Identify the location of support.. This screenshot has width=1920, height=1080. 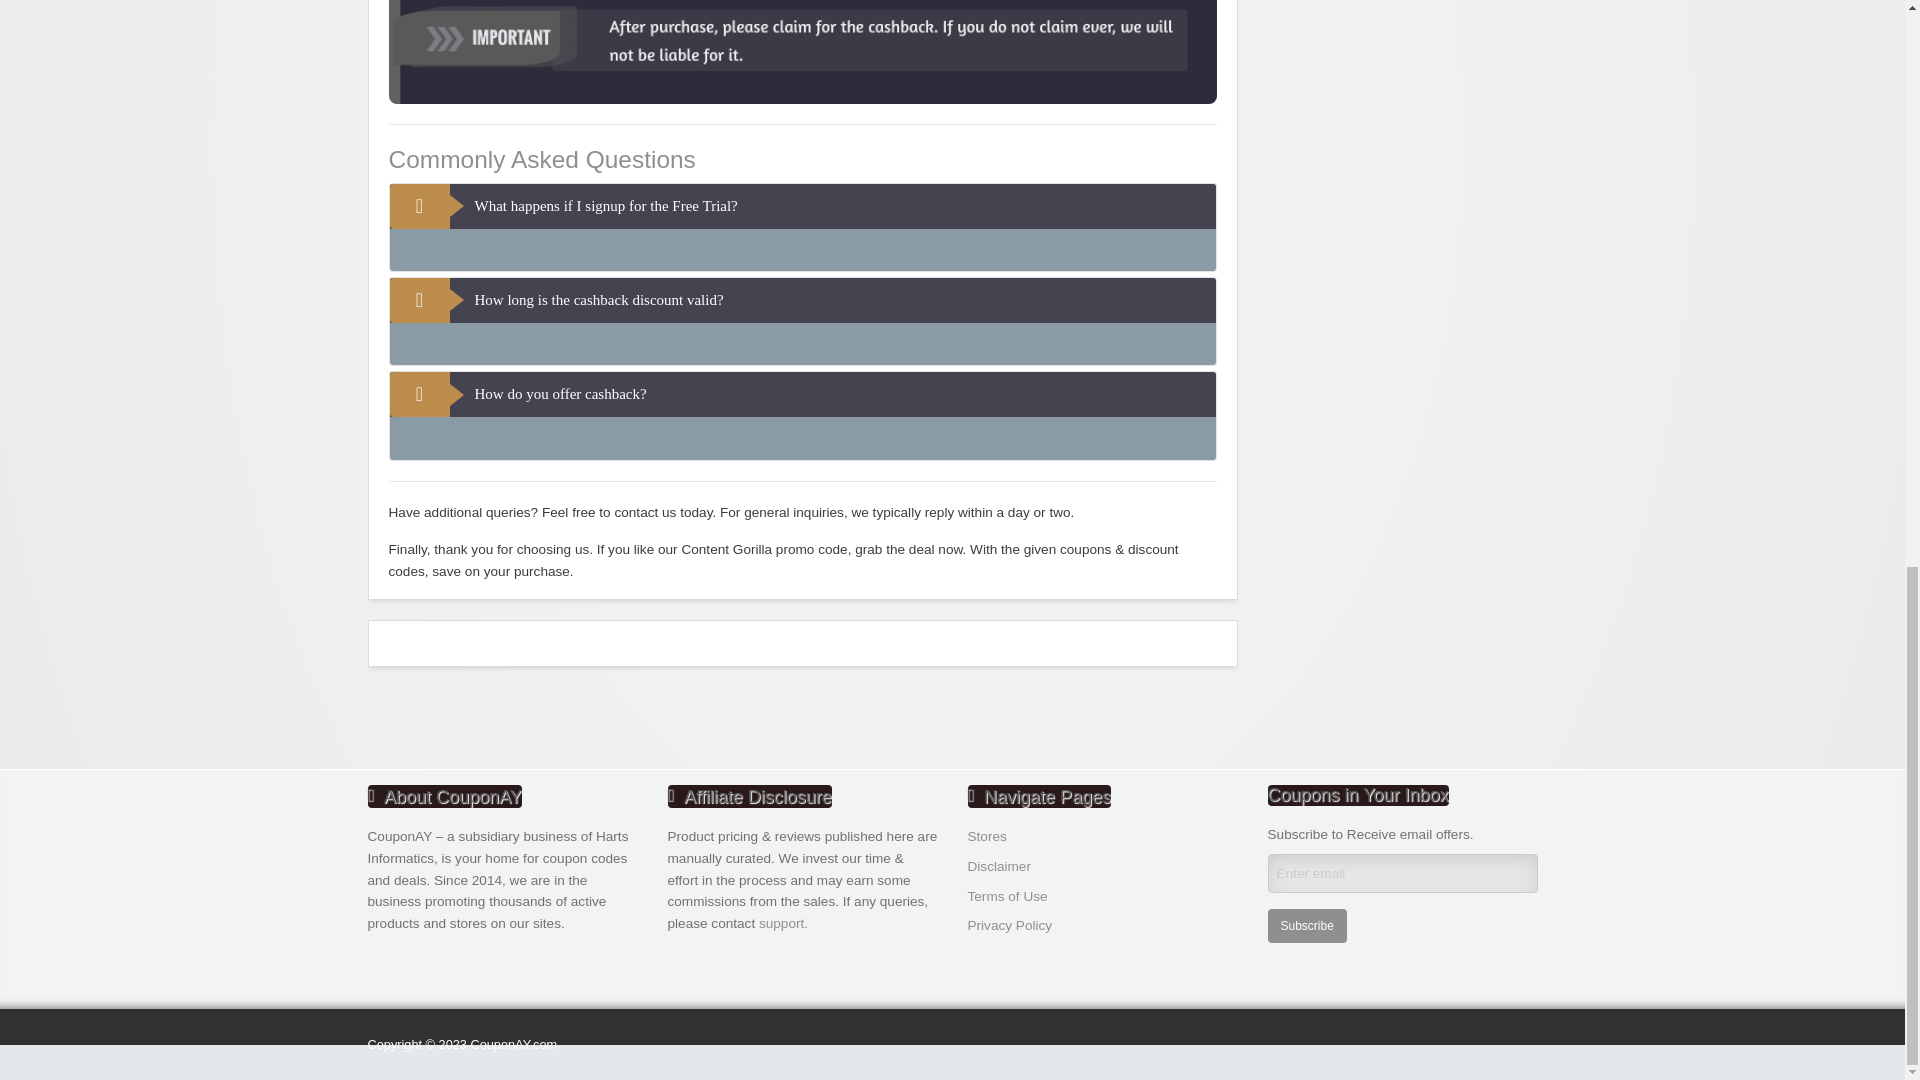
(783, 922).